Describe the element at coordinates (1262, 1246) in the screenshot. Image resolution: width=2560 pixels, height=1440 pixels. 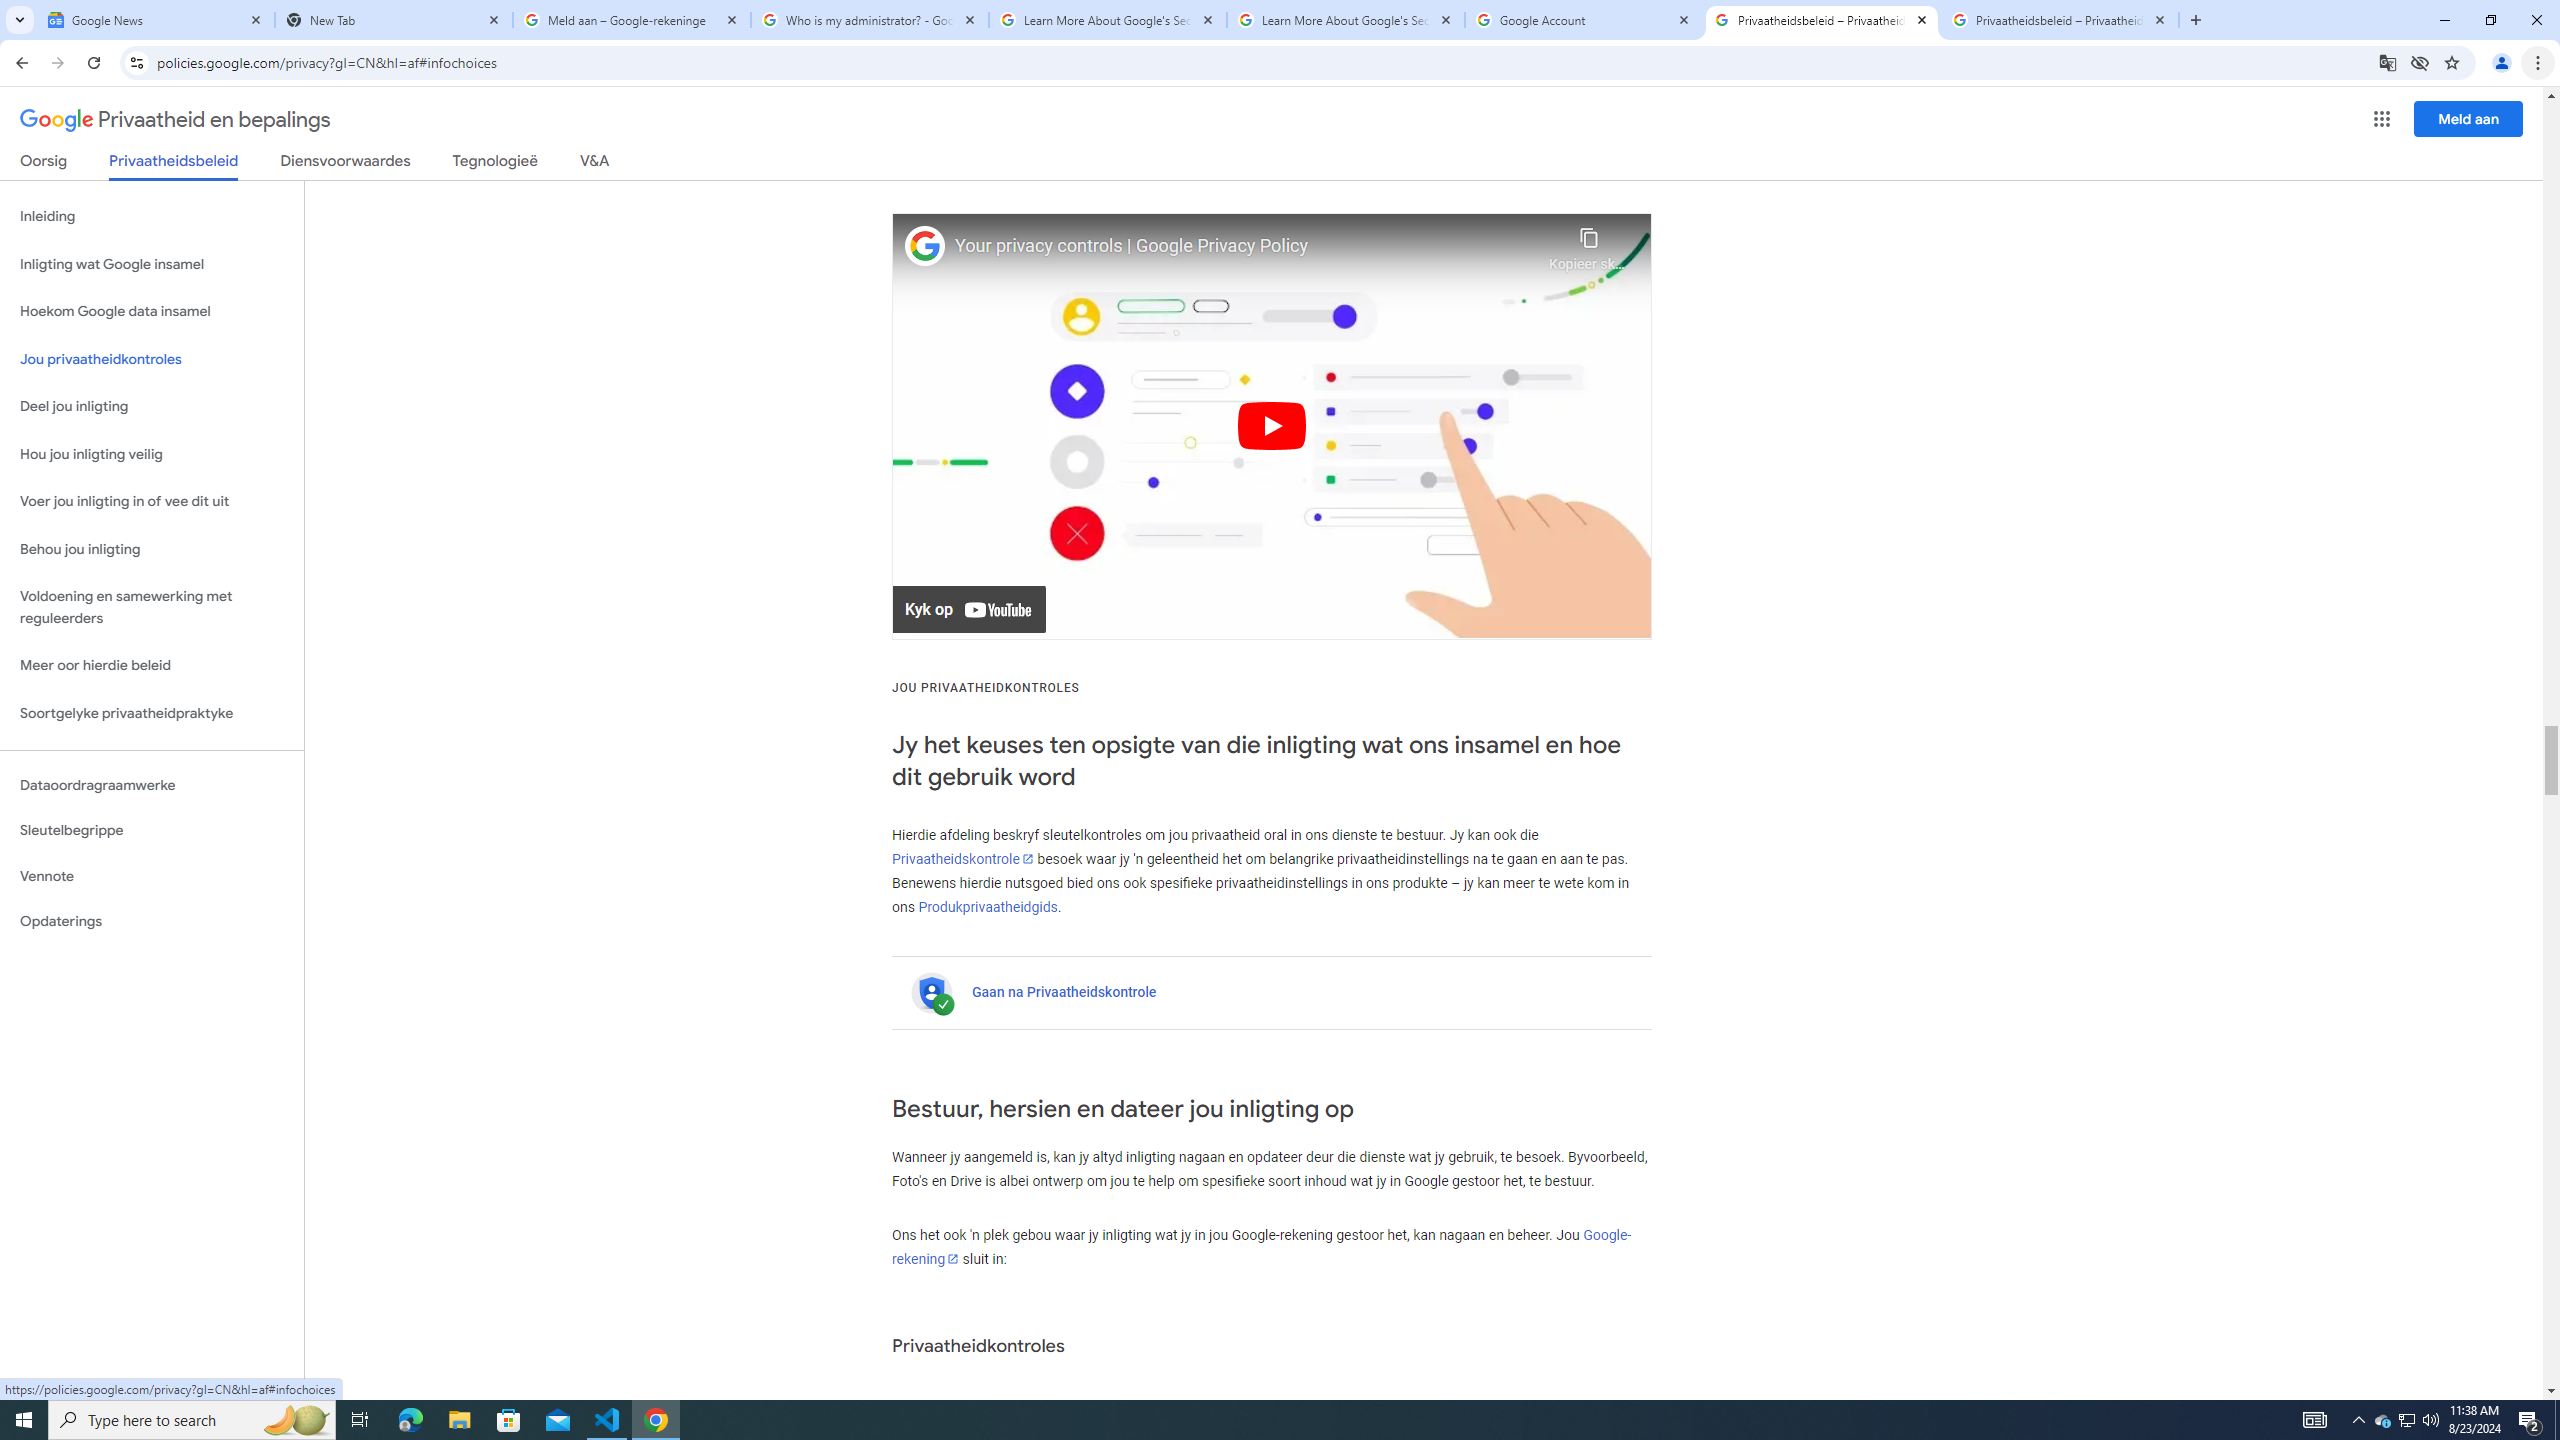
I see `Google-rekening` at that location.